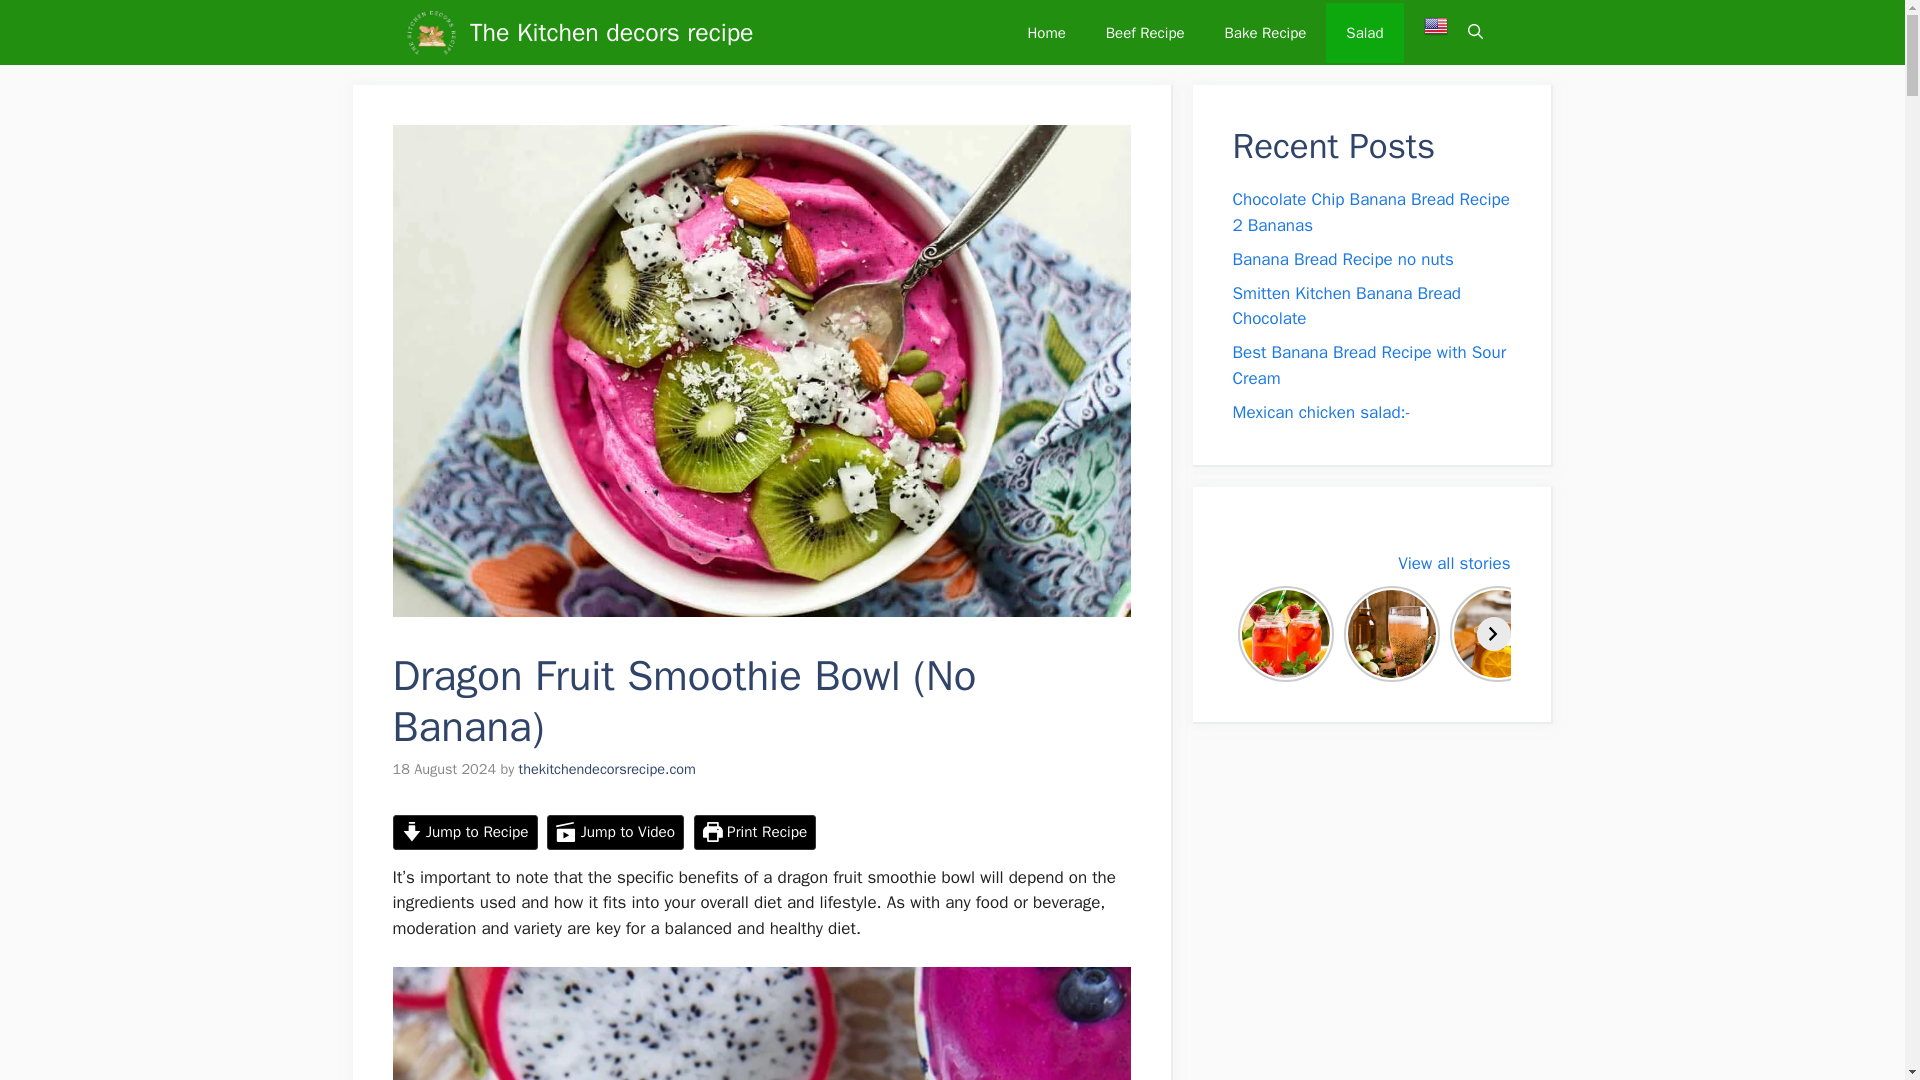 The width and height of the screenshot is (1920, 1080). I want to click on Print Recipe, so click(755, 832).